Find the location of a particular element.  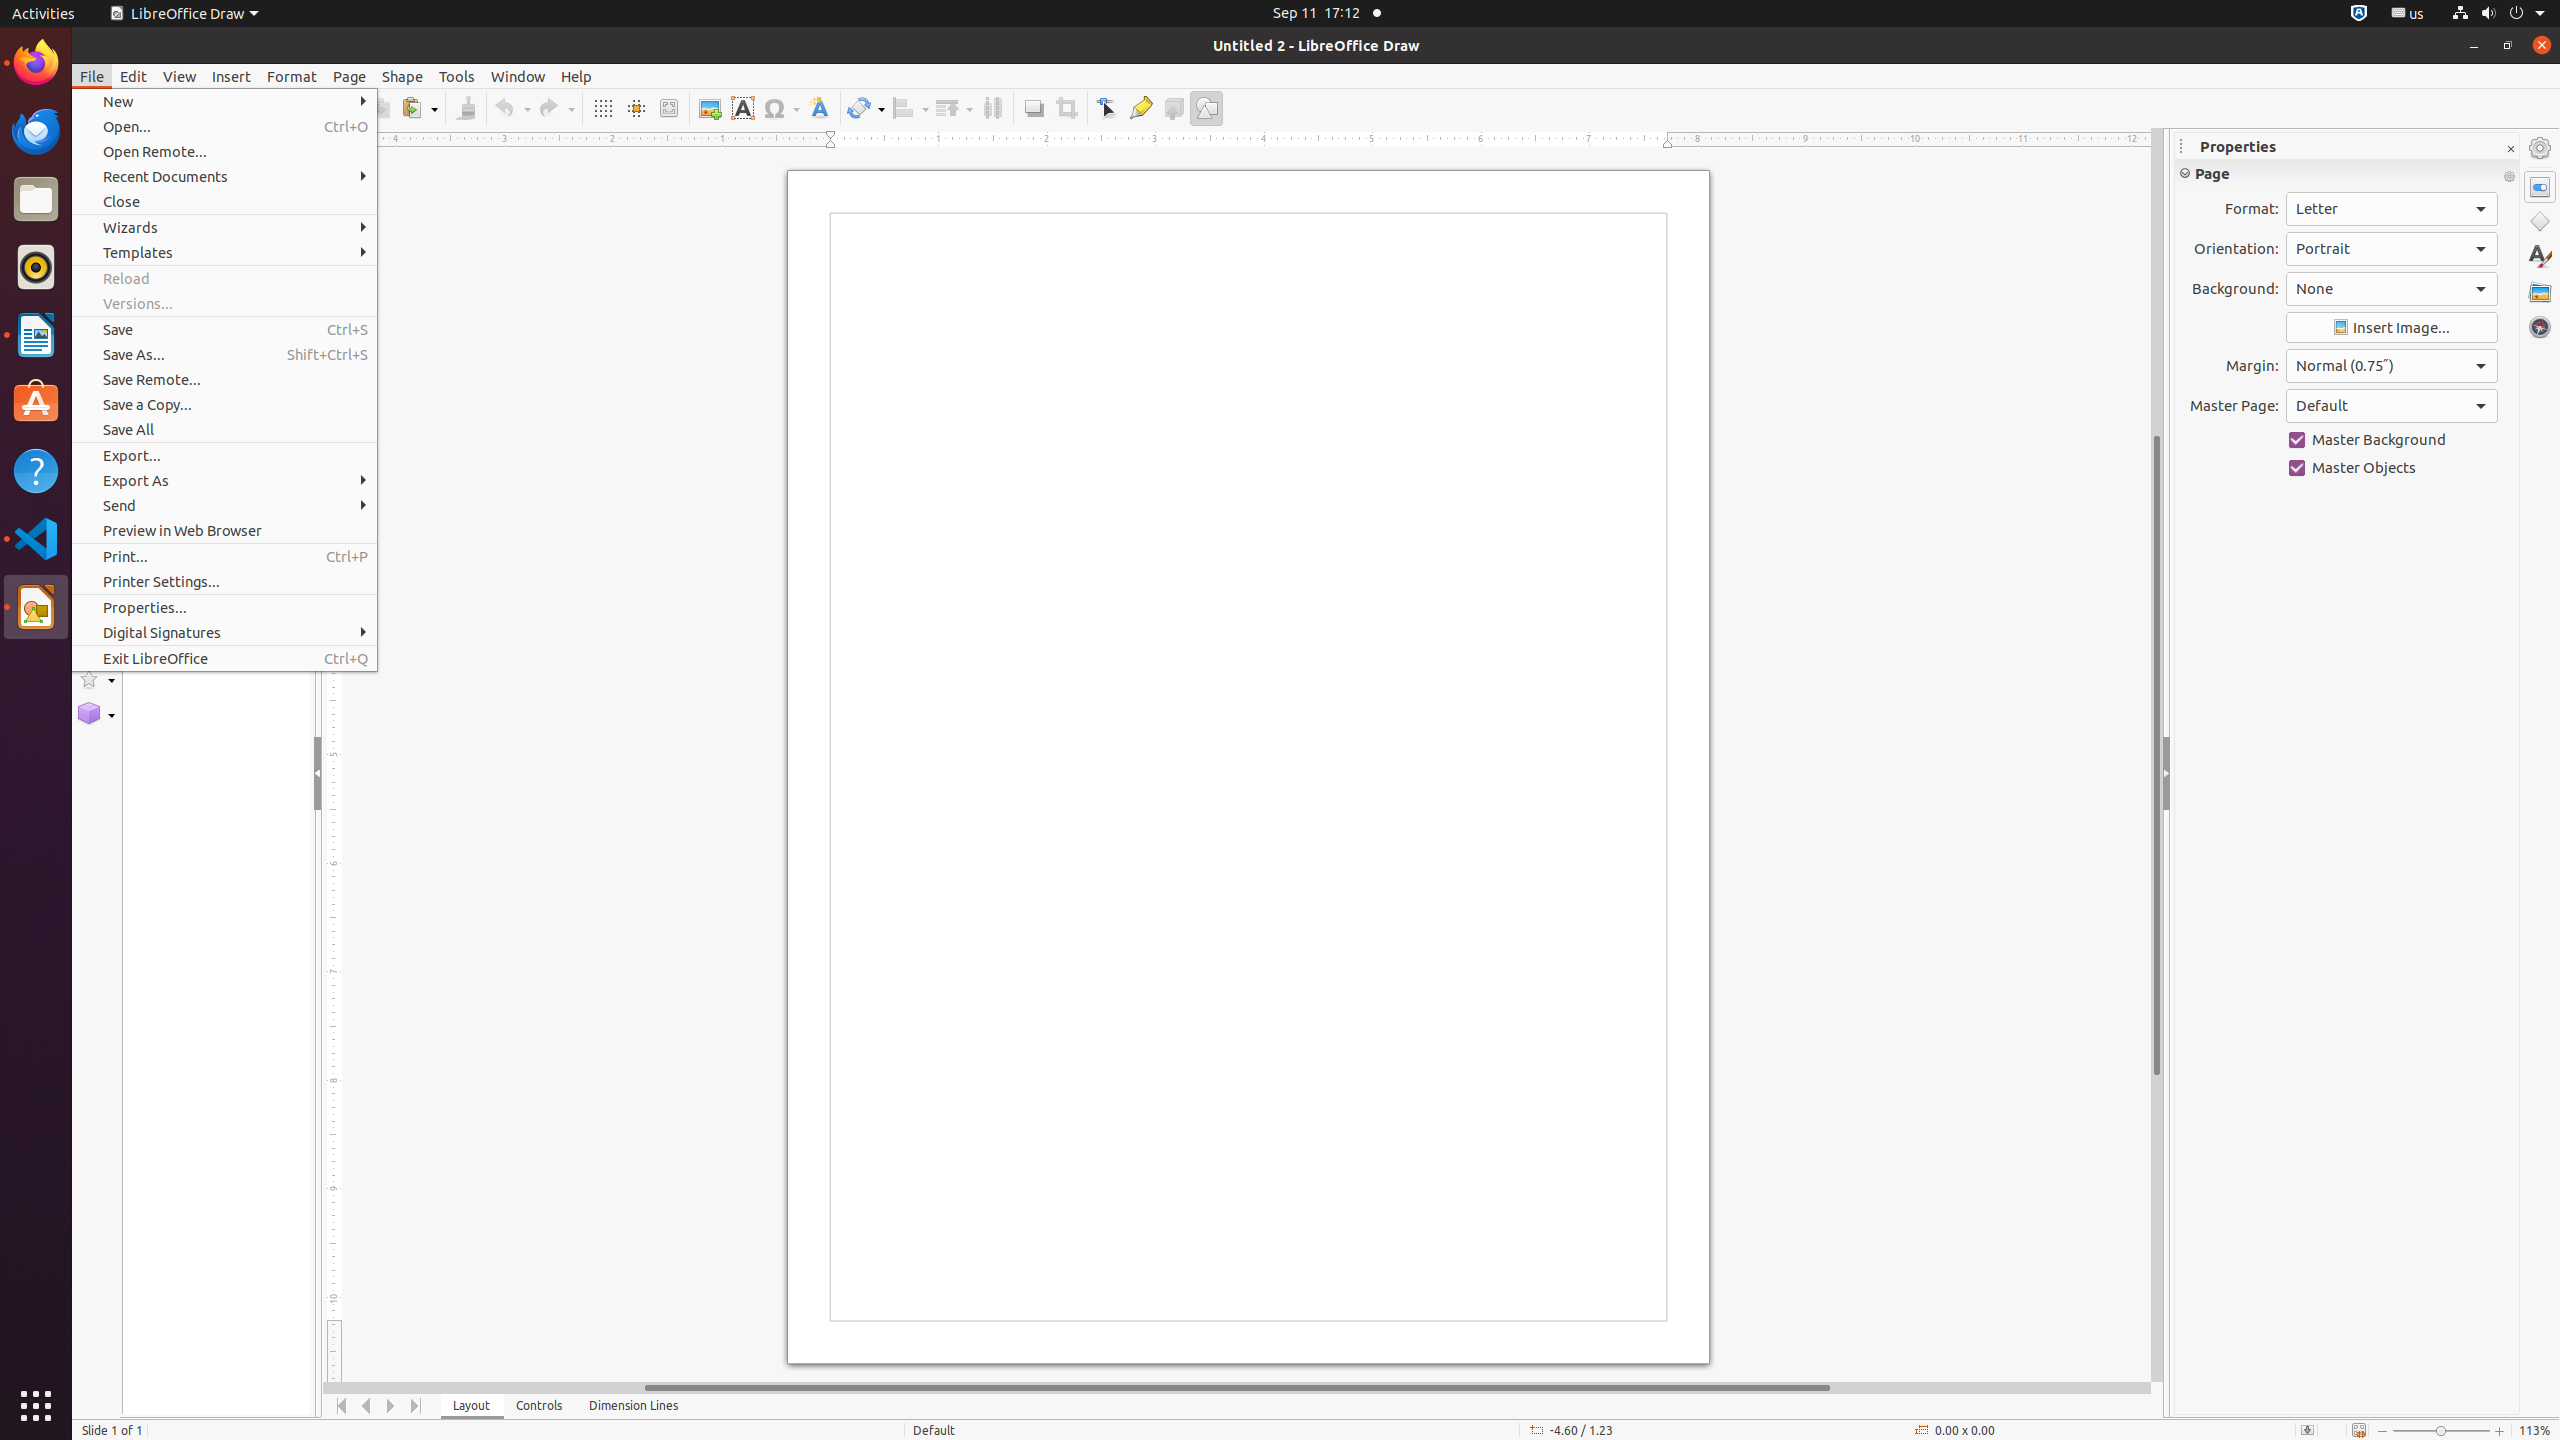

Helplines While Moving is located at coordinates (636, 108).